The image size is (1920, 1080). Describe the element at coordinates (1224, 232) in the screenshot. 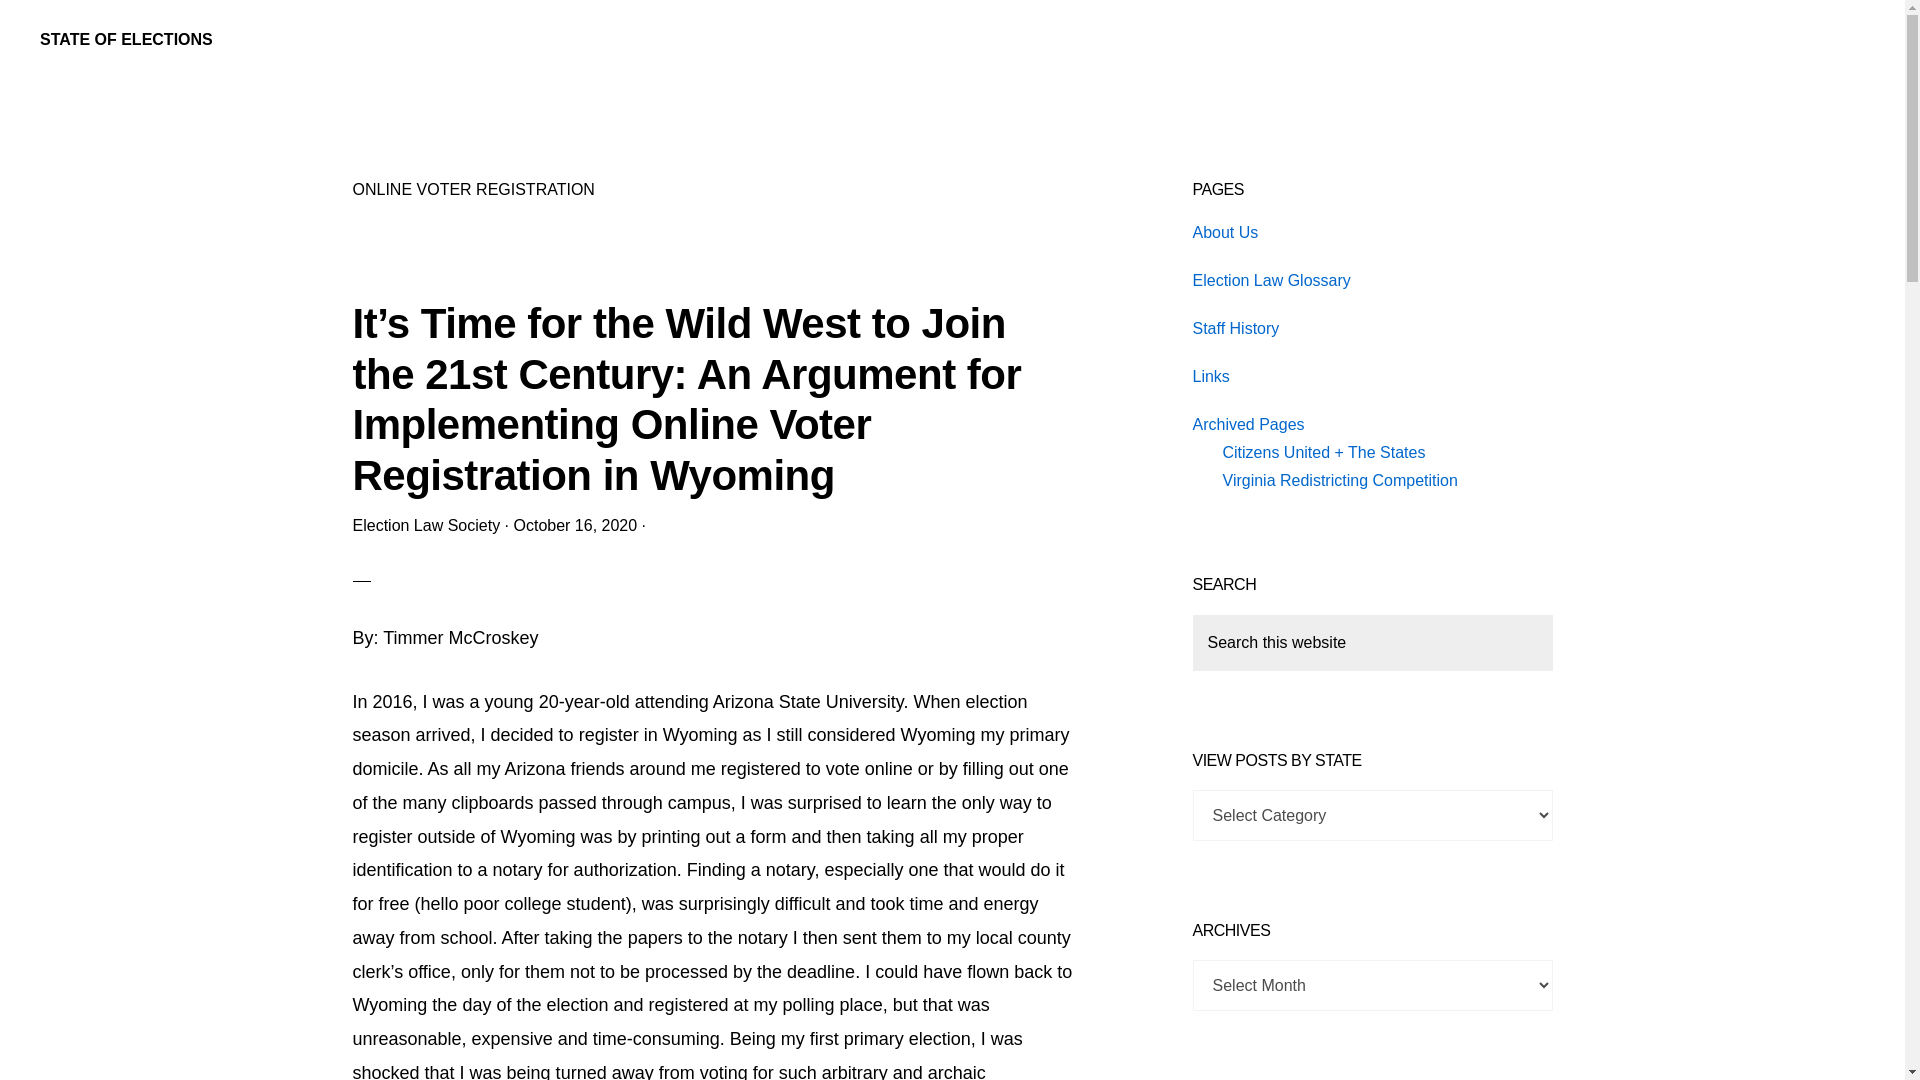

I see `About Us` at that location.